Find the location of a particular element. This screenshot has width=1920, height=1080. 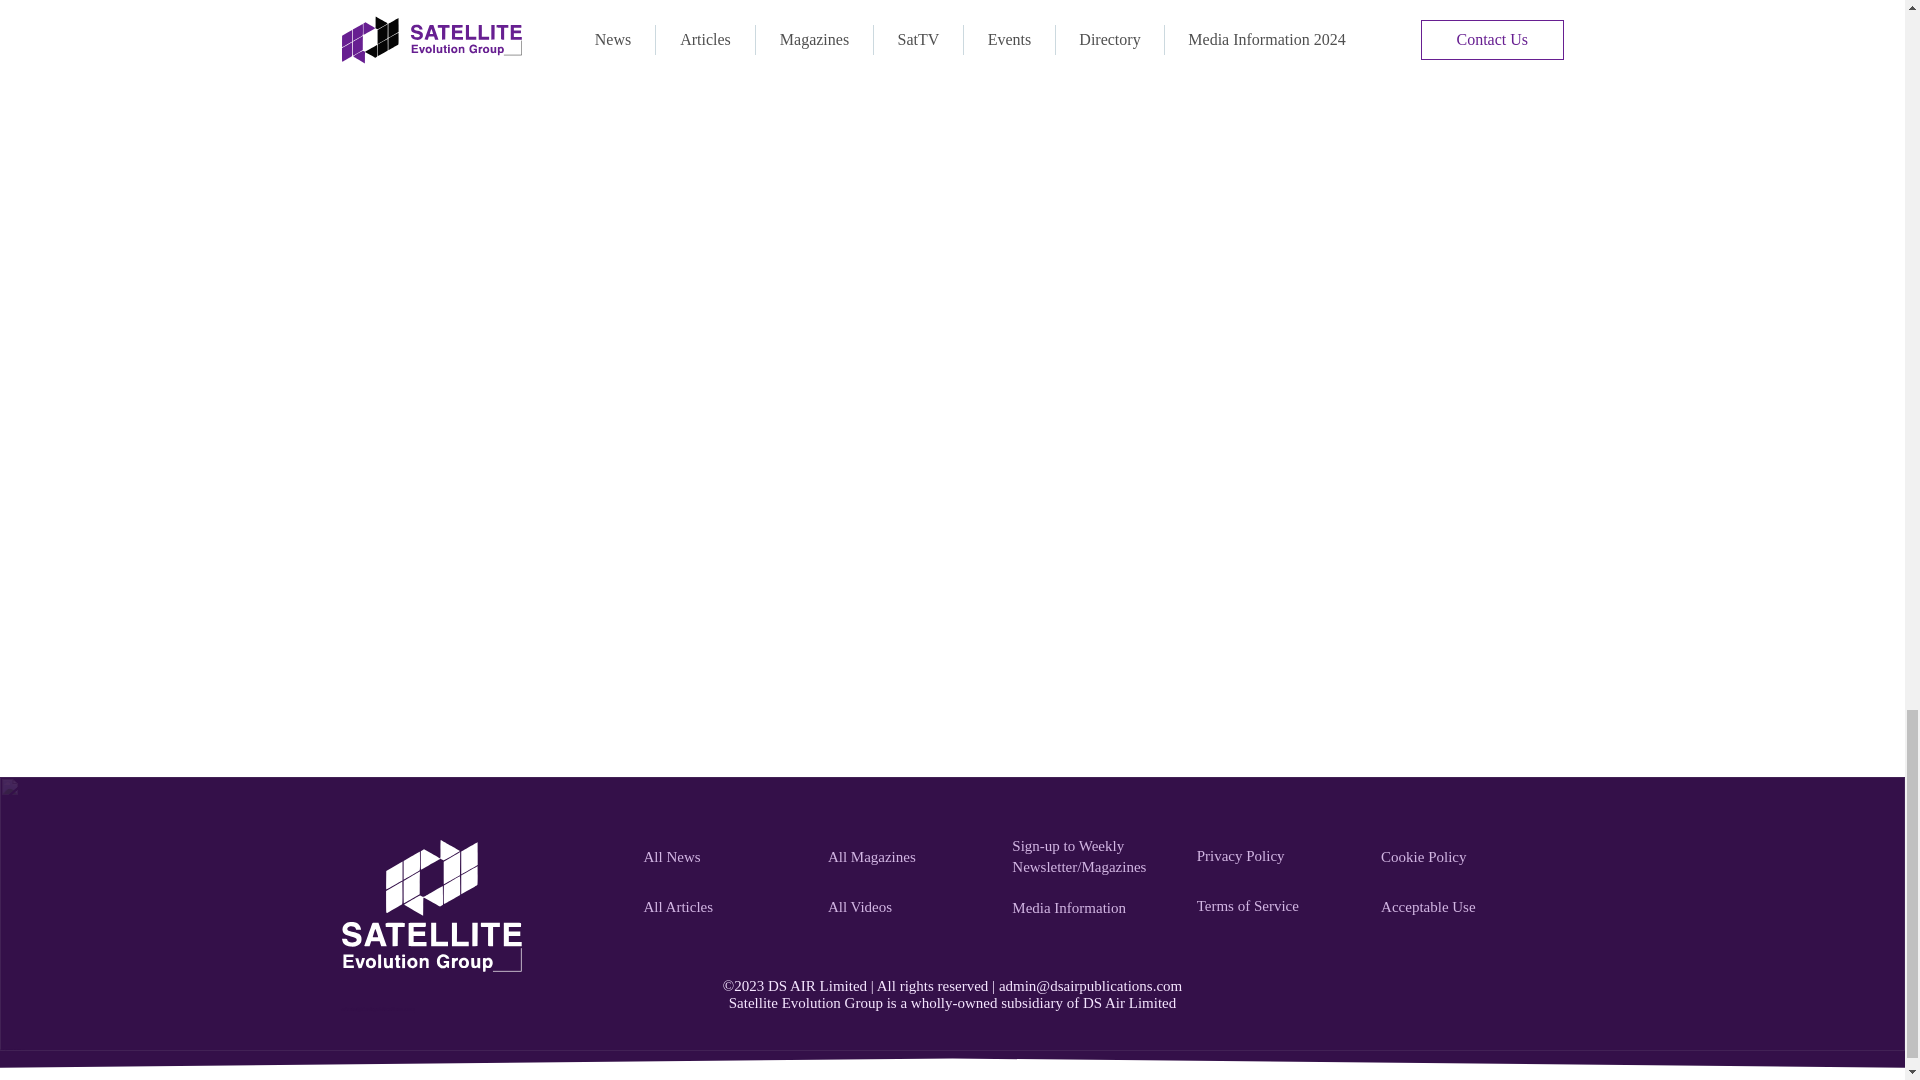

All Articles is located at coordinates (724, 907).